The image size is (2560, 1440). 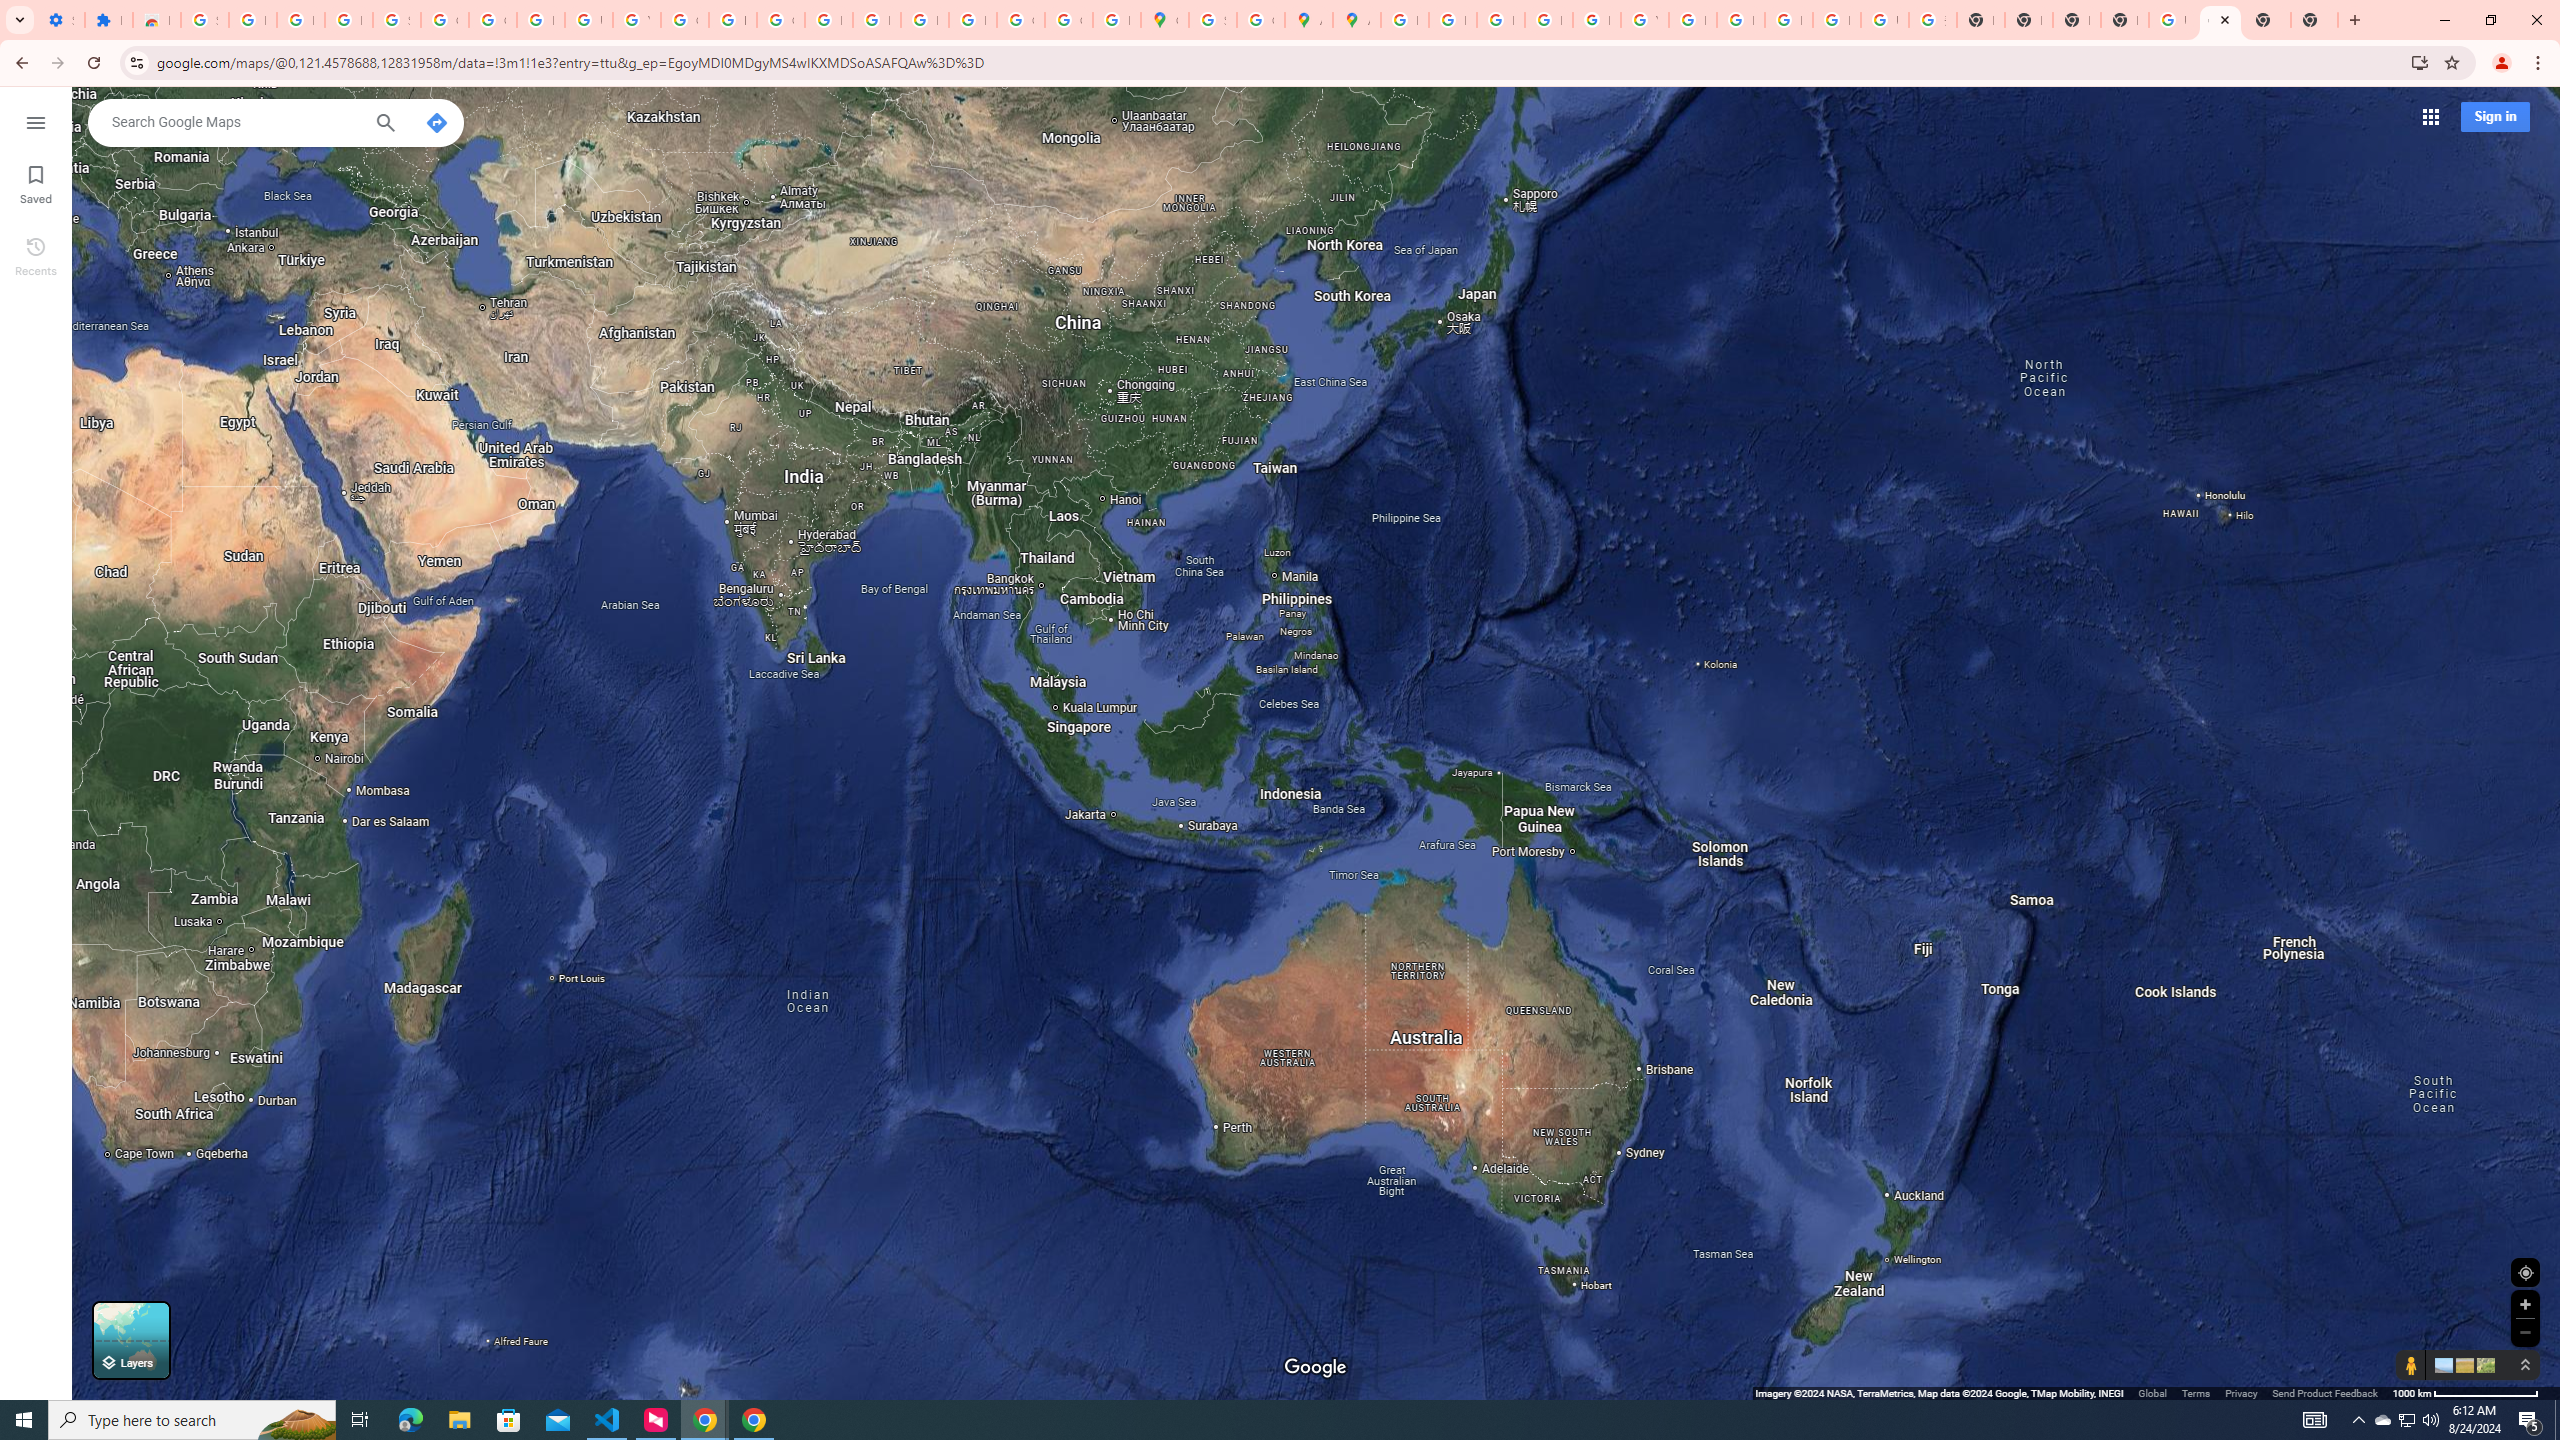 I want to click on Zoom in, so click(x=2525, y=1304).